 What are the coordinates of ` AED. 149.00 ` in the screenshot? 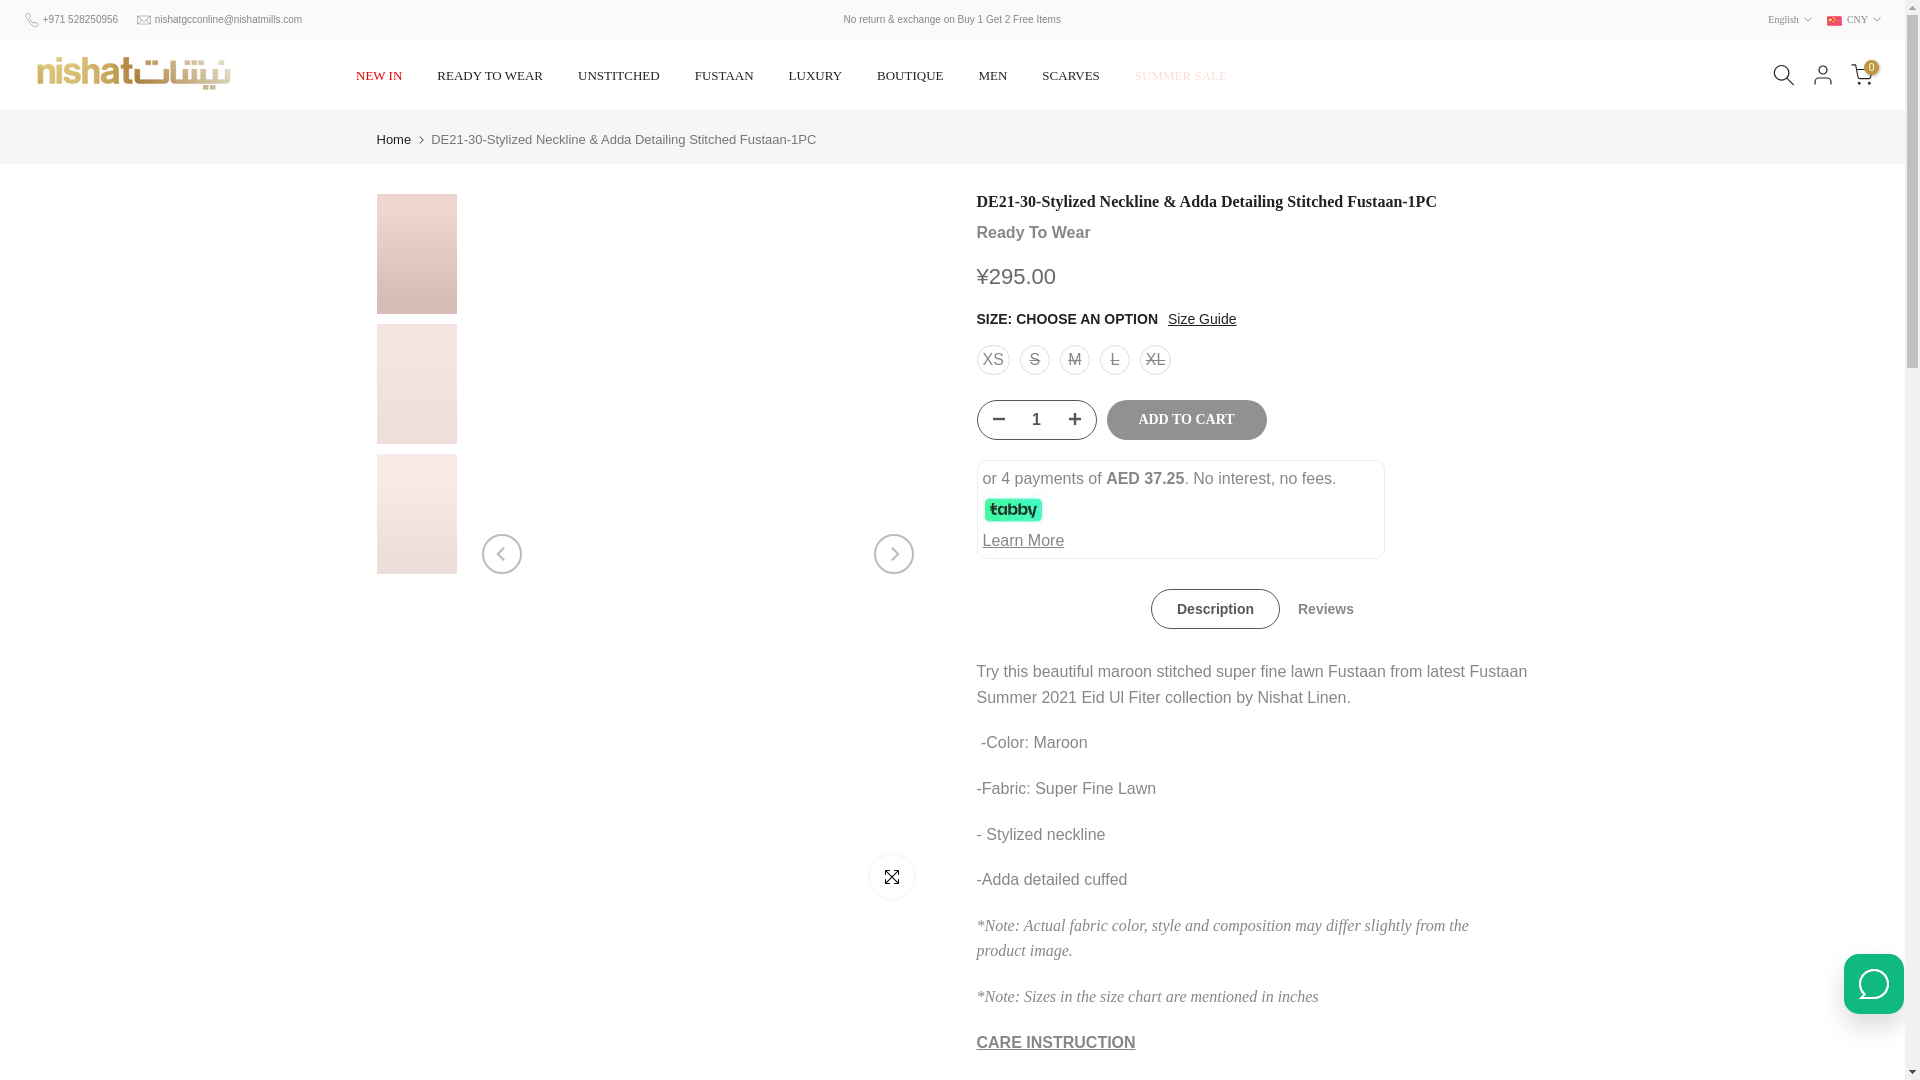 It's located at (1016, 276).